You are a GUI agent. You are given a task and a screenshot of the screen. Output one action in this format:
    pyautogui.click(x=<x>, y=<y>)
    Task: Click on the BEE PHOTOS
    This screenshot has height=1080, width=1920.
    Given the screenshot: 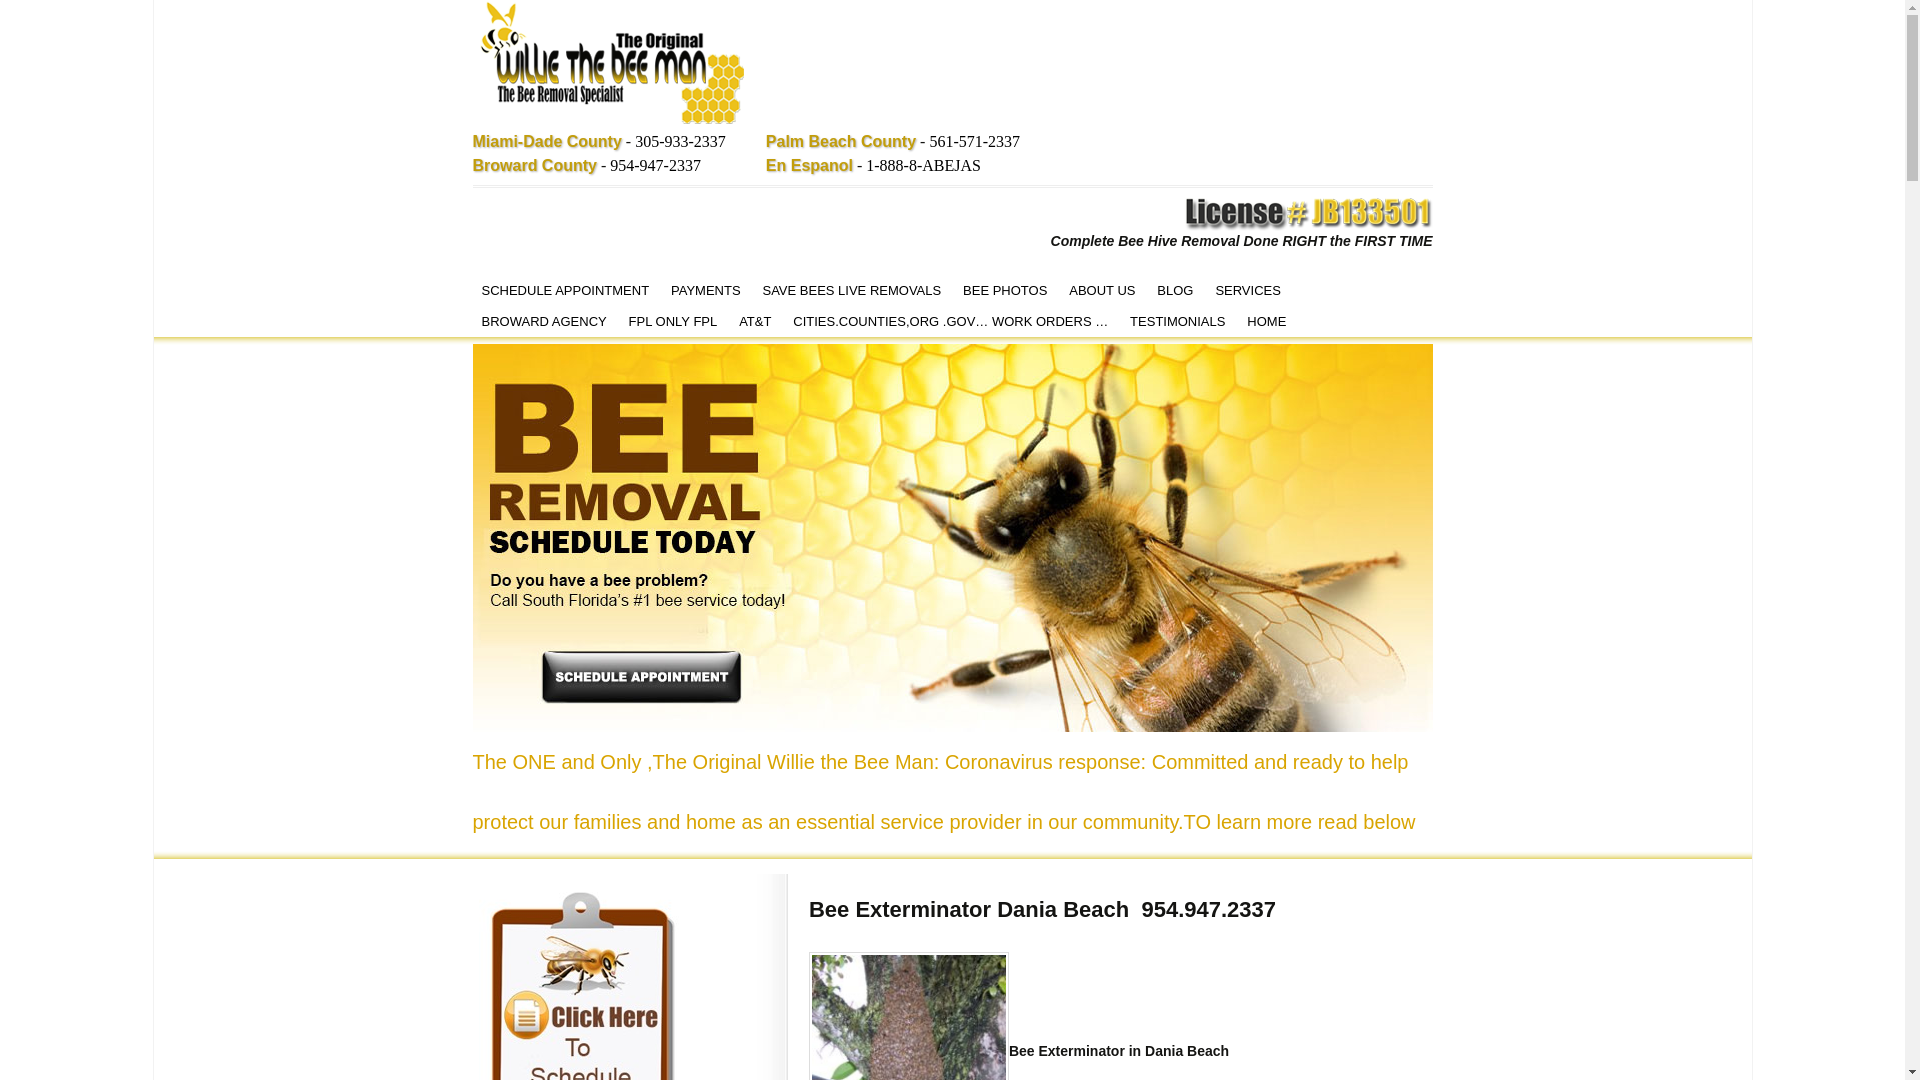 What is the action you would take?
    pyautogui.click(x=1005, y=290)
    